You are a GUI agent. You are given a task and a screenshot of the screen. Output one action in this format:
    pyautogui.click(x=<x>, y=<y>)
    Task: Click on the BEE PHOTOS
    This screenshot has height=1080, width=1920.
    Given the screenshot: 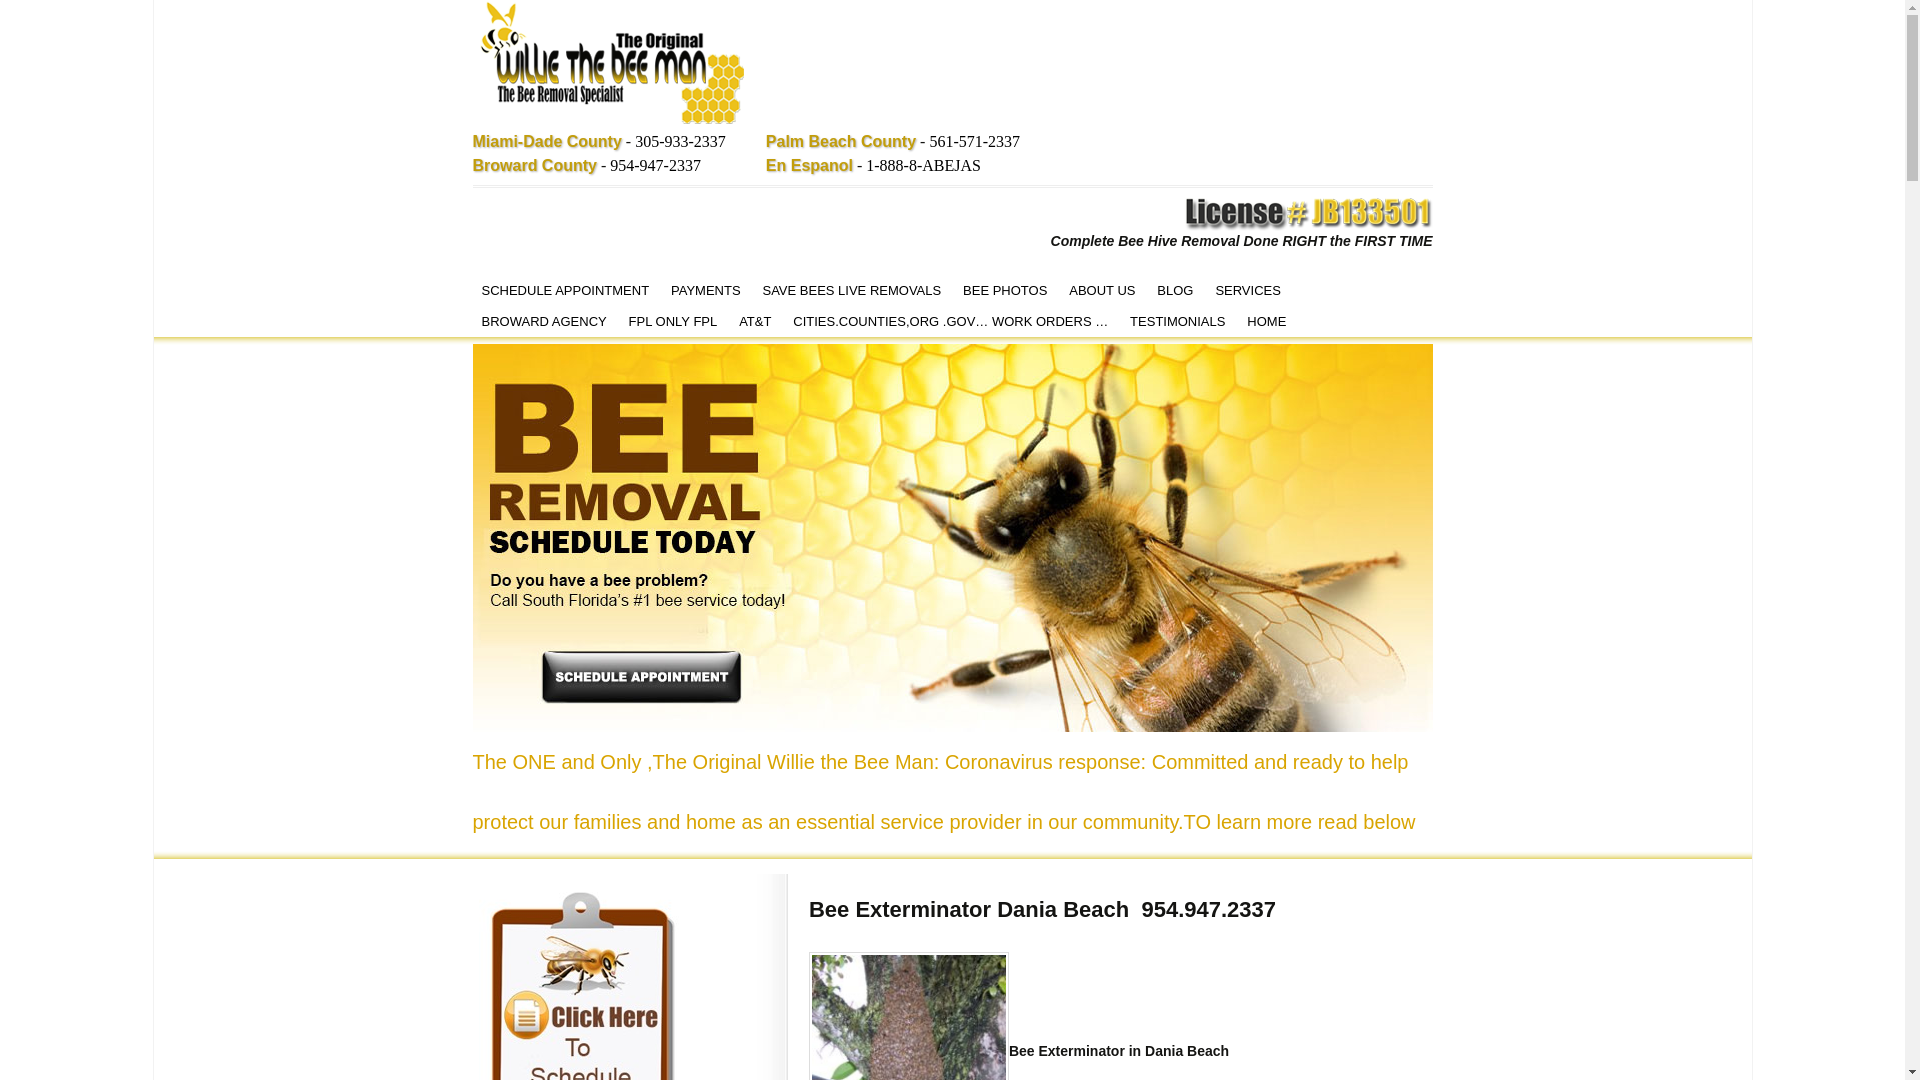 What is the action you would take?
    pyautogui.click(x=1005, y=290)
    